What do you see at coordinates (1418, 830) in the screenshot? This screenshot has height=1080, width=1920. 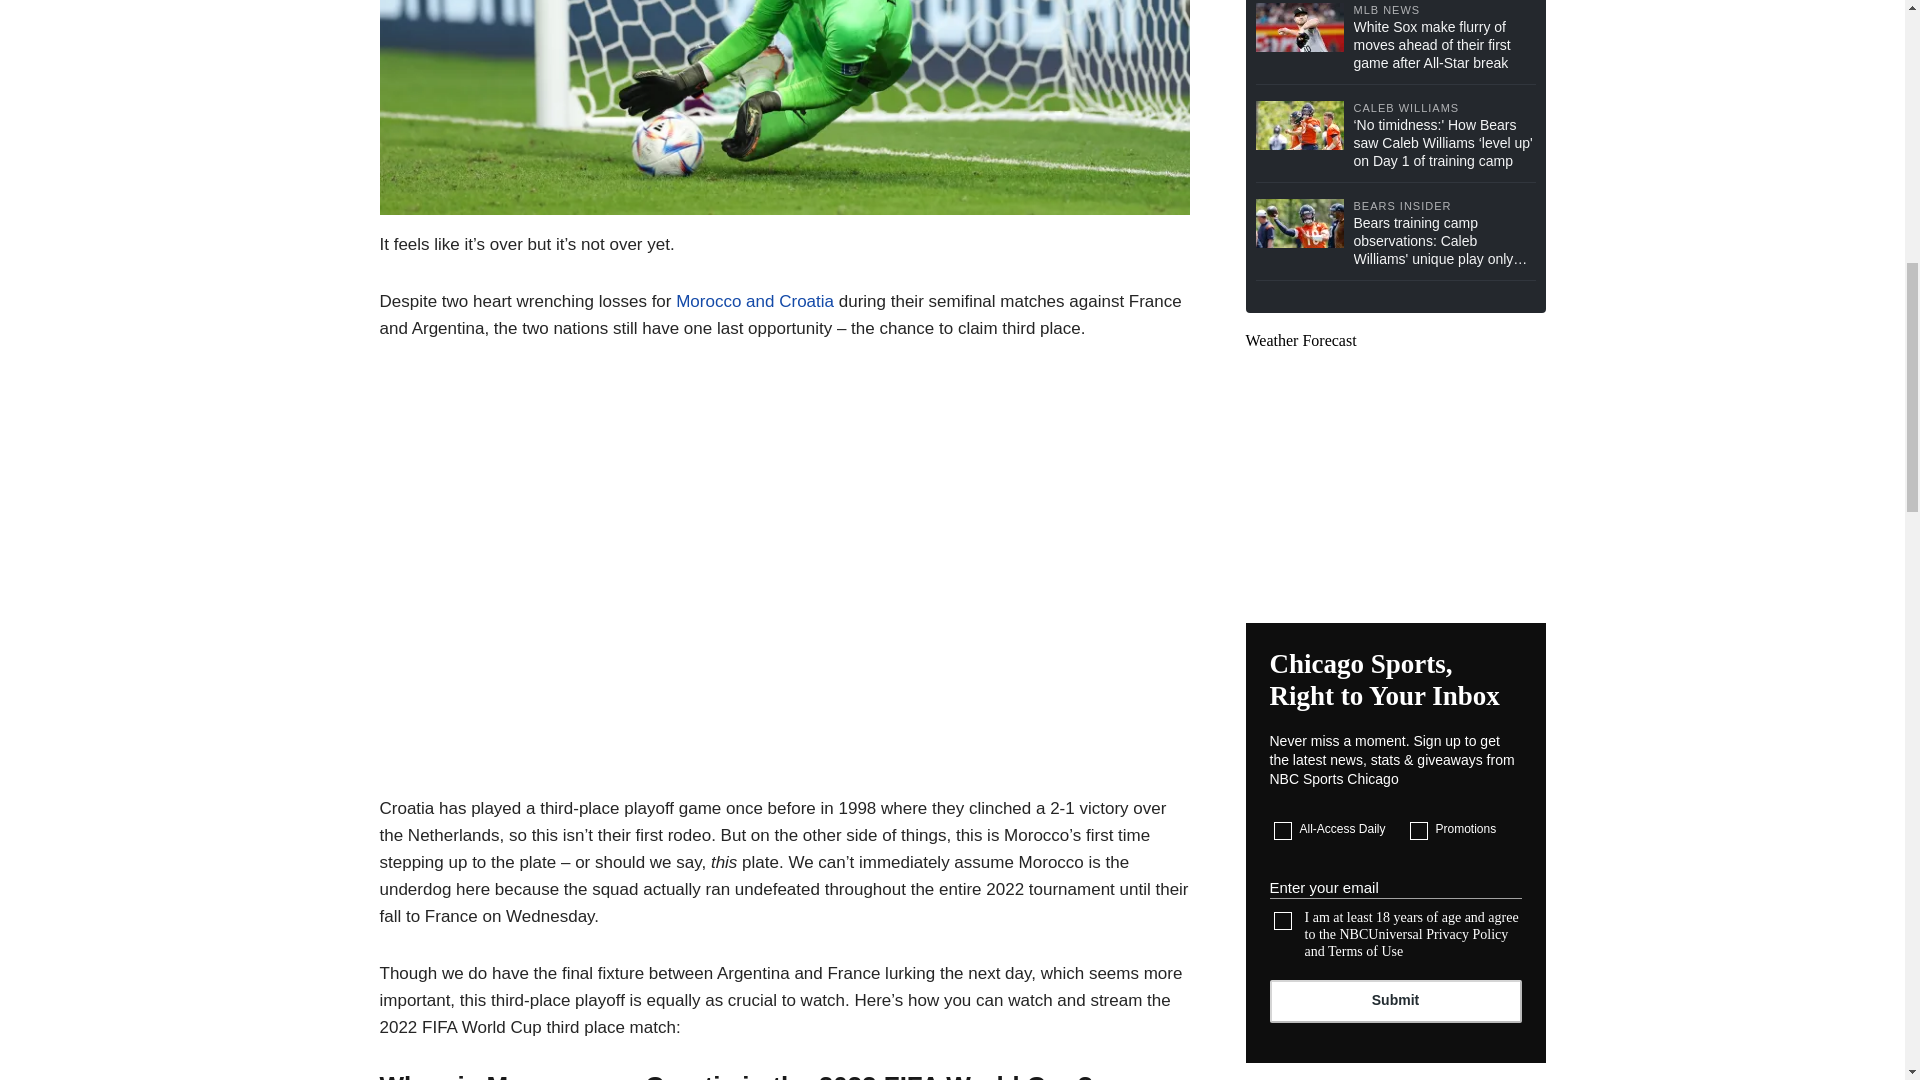 I see `on` at bounding box center [1418, 830].